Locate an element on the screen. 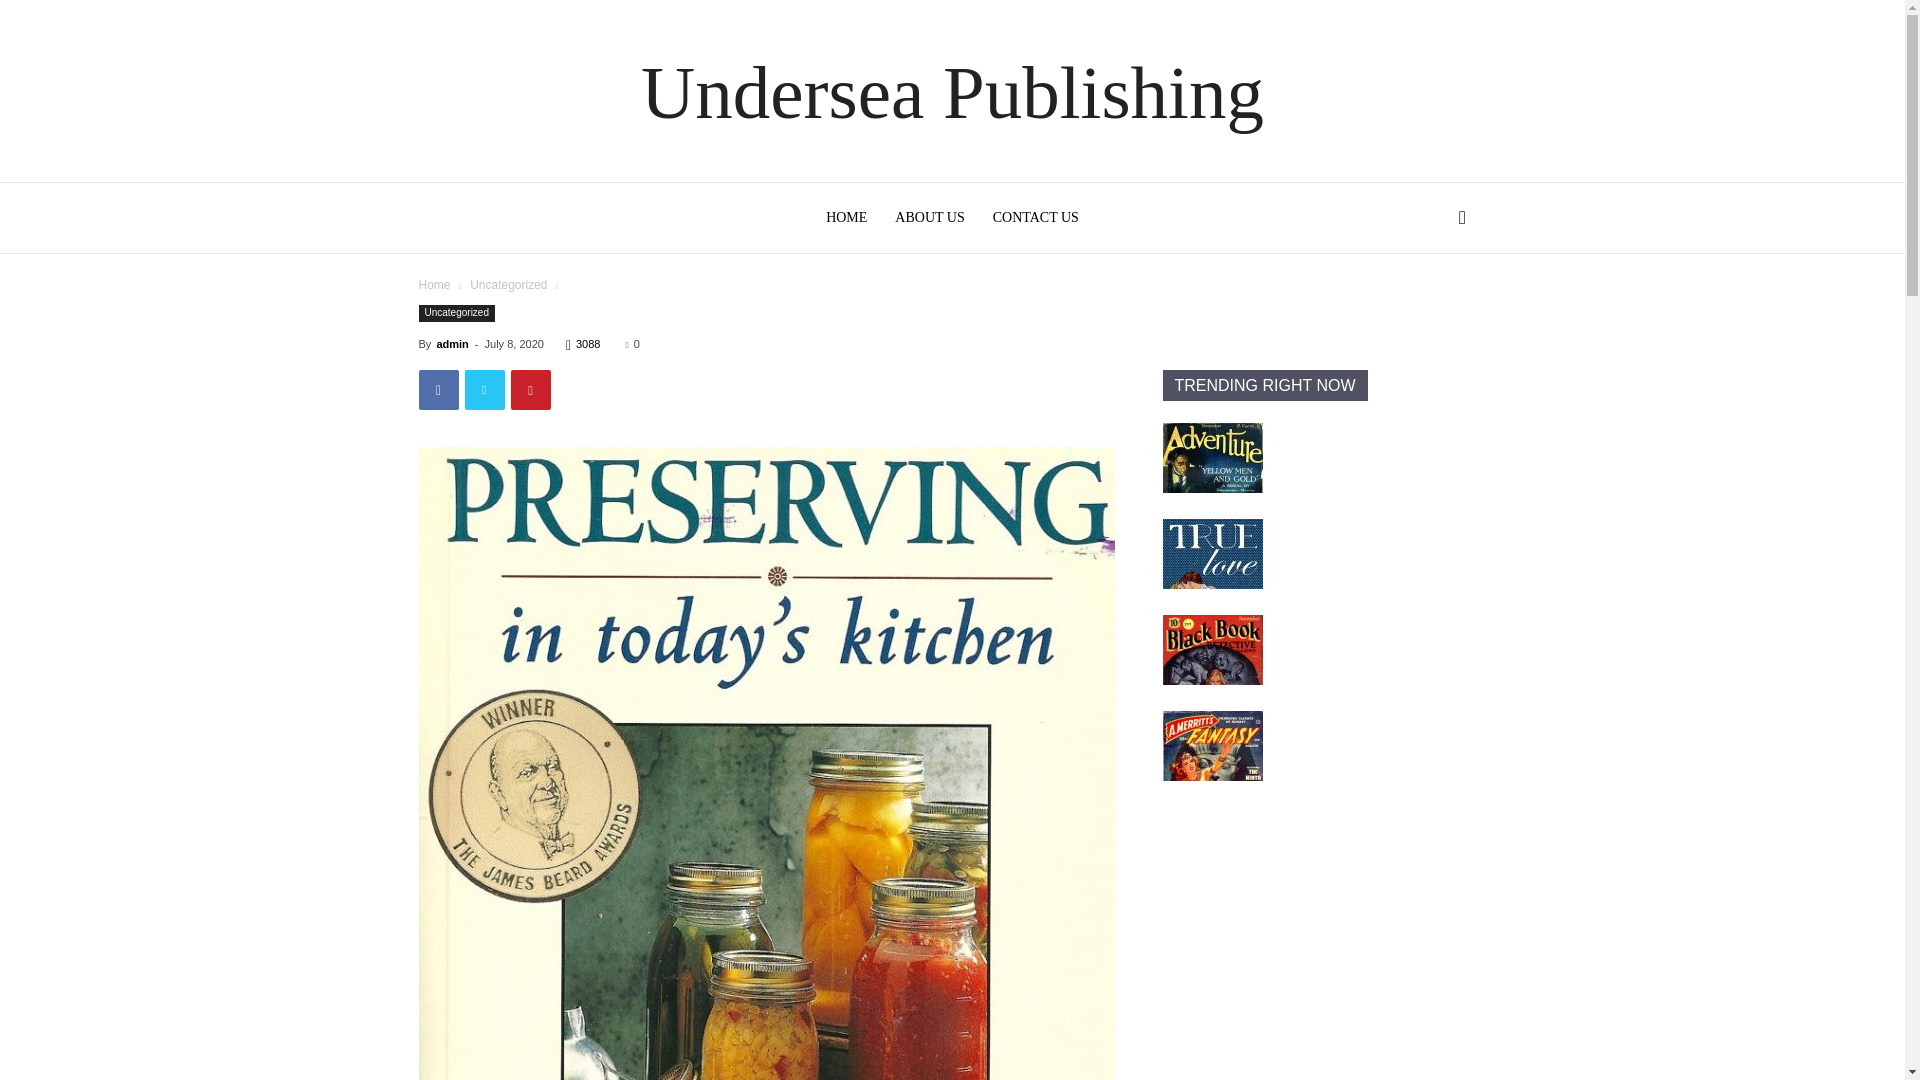 Image resolution: width=1920 pixels, height=1080 pixels. Undersea Publishing is located at coordinates (952, 92).